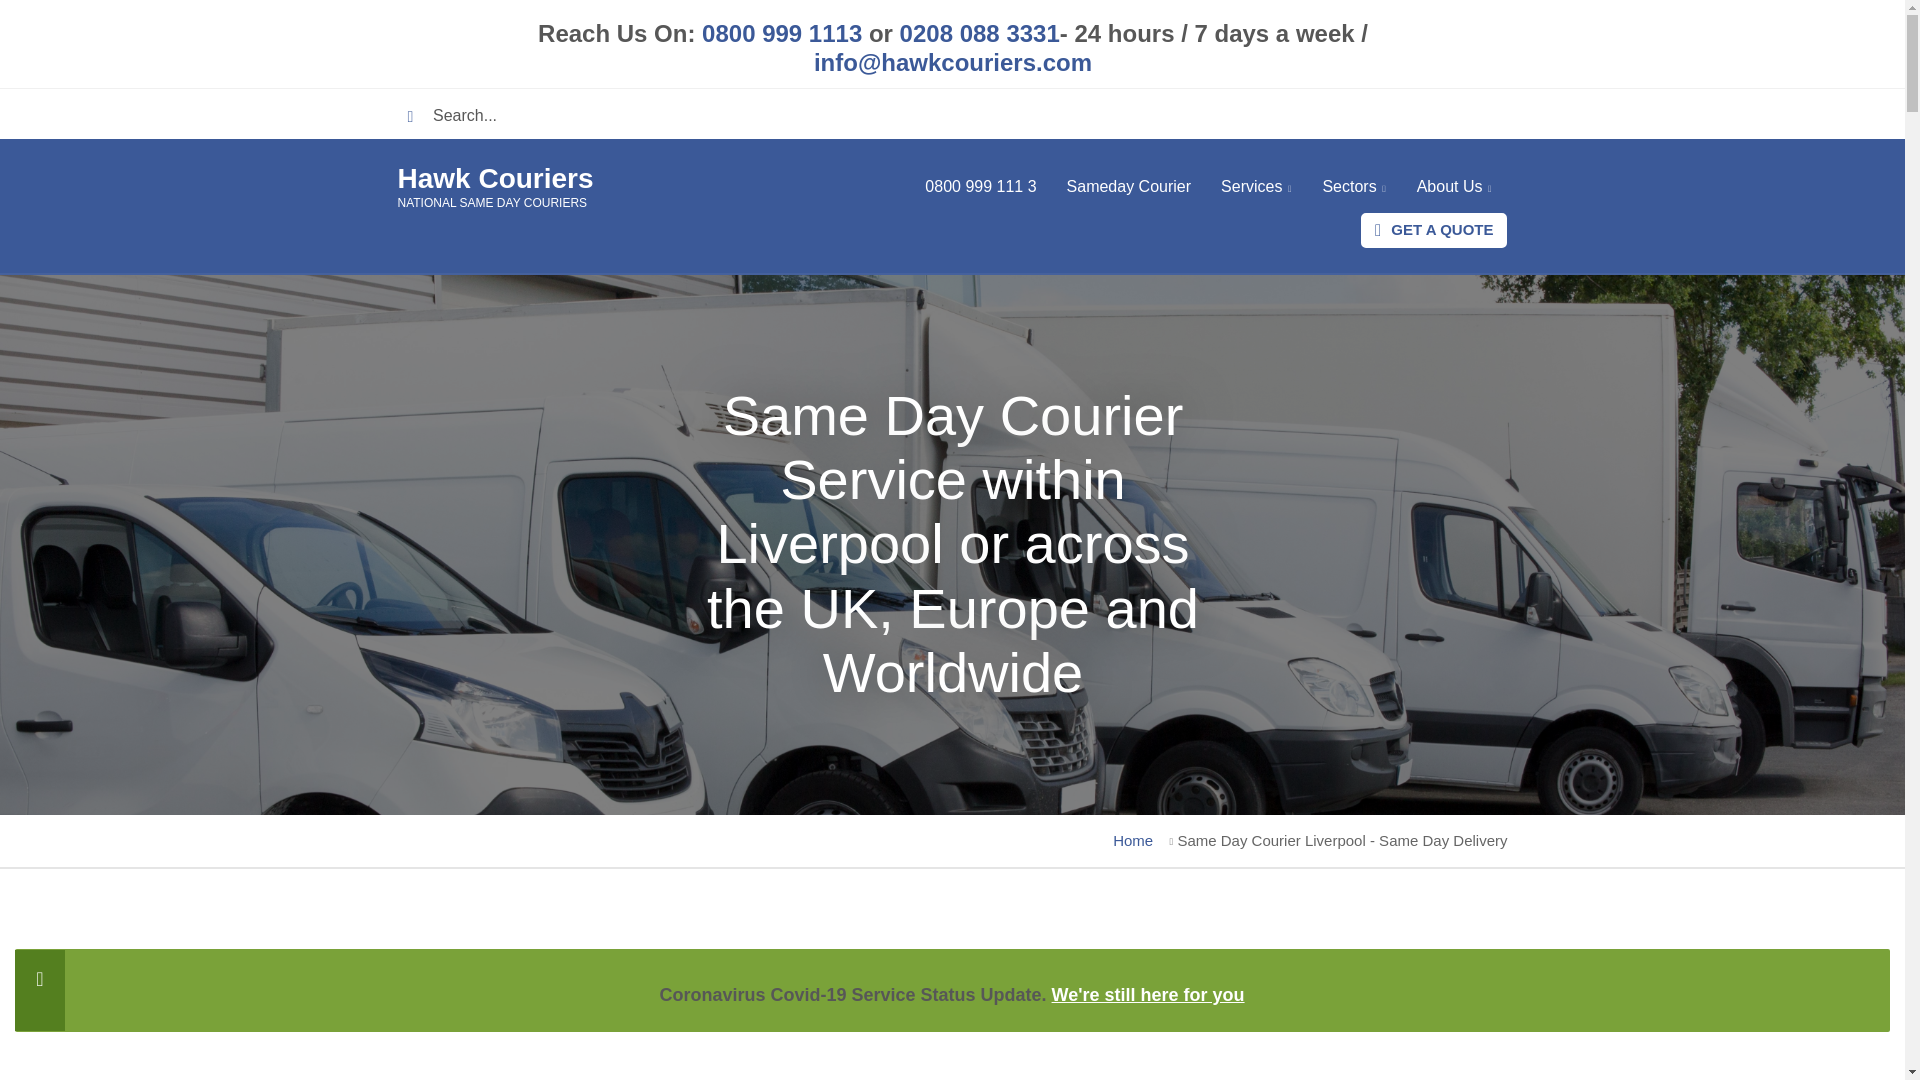 The height and width of the screenshot is (1080, 1920). Describe the element at coordinates (1130, 188) in the screenshot. I see `Sameday Courier` at that location.